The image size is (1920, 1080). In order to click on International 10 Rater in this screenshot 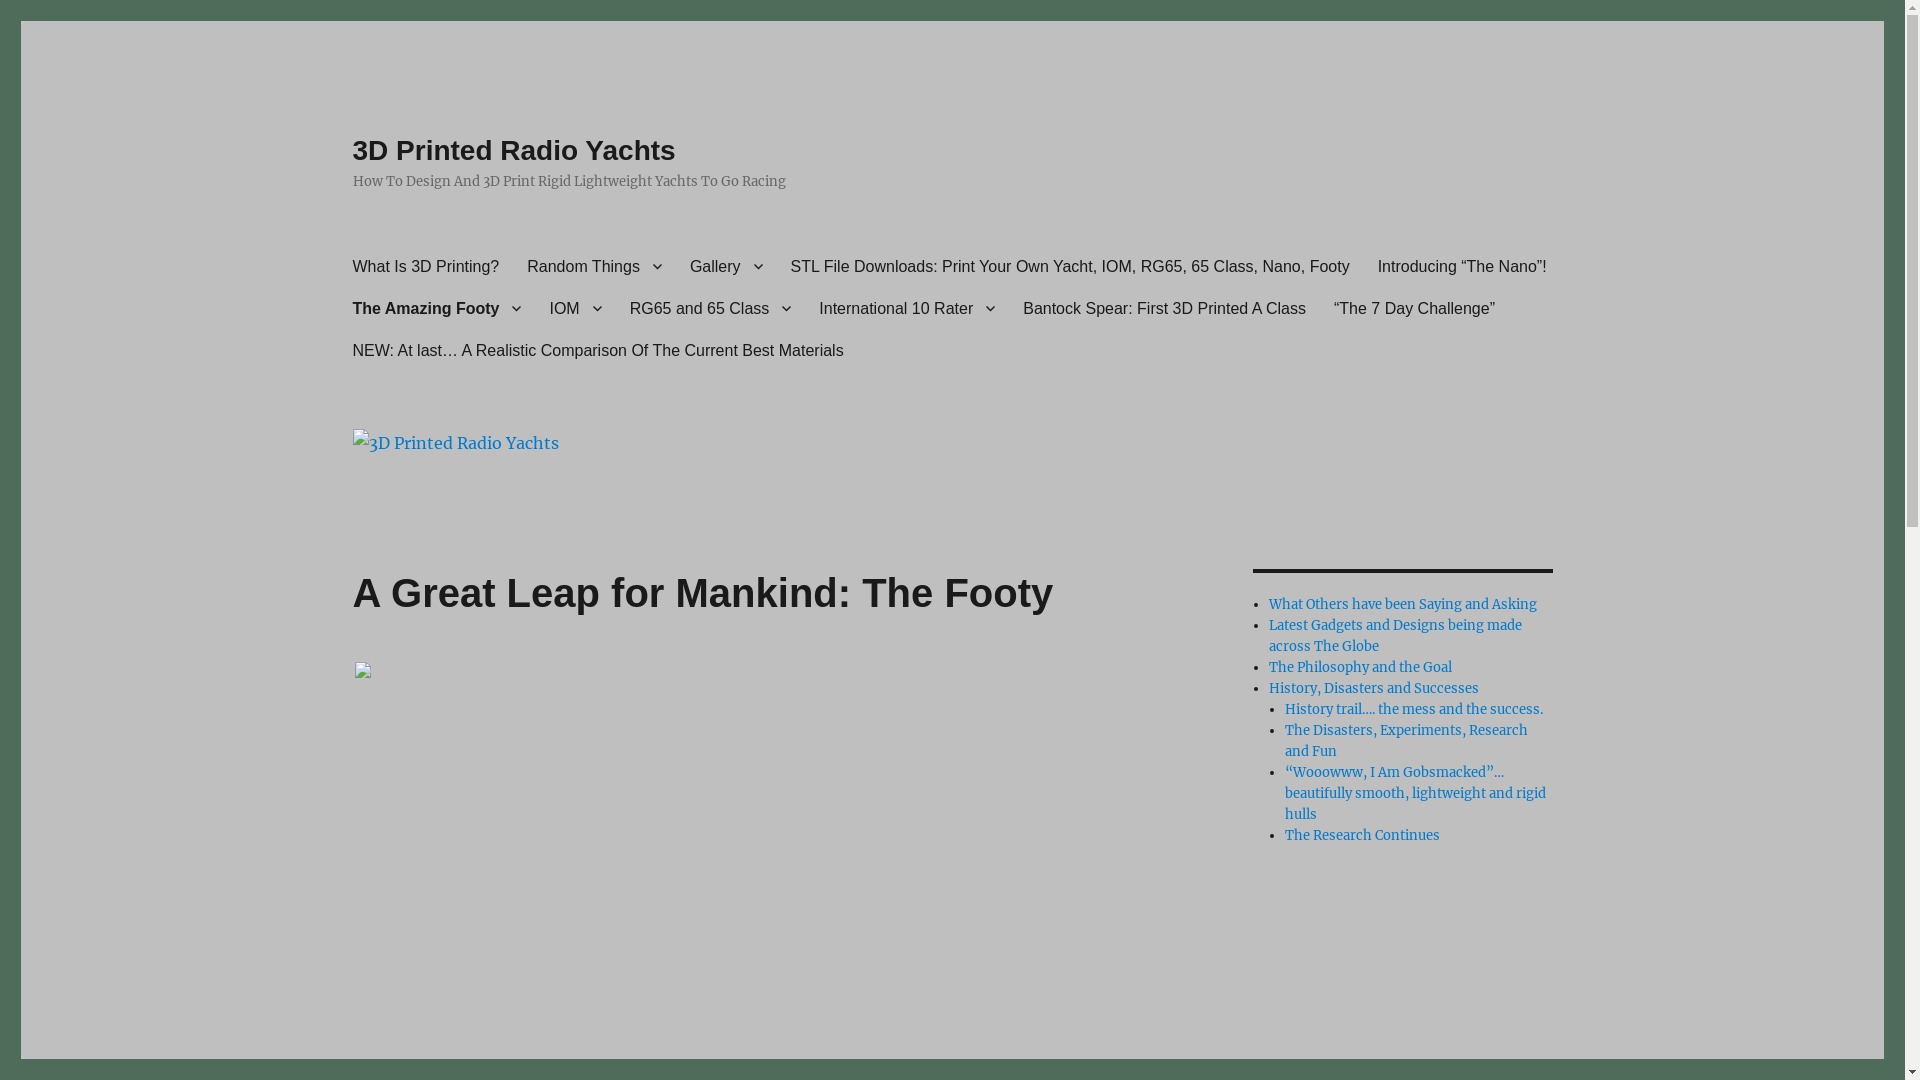, I will do `click(907, 308)`.